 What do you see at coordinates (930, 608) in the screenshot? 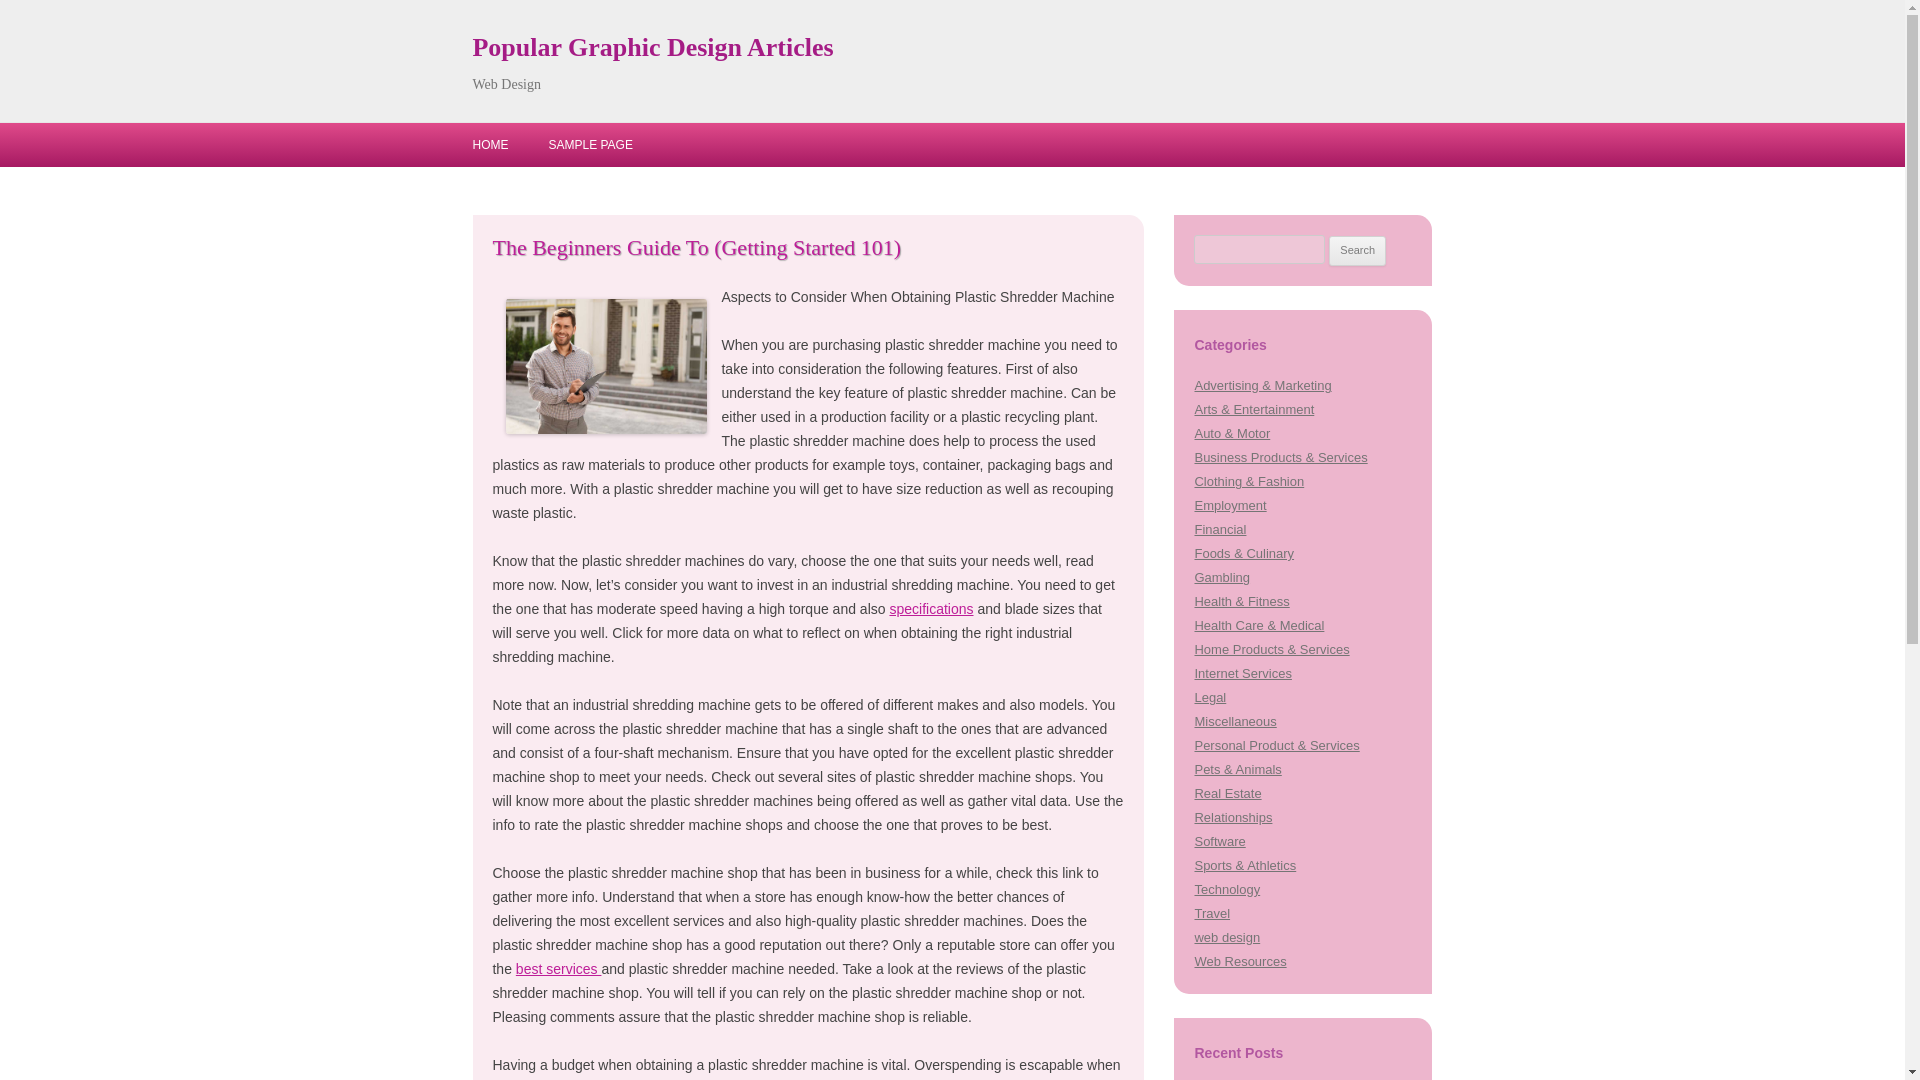
I see `specifications` at bounding box center [930, 608].